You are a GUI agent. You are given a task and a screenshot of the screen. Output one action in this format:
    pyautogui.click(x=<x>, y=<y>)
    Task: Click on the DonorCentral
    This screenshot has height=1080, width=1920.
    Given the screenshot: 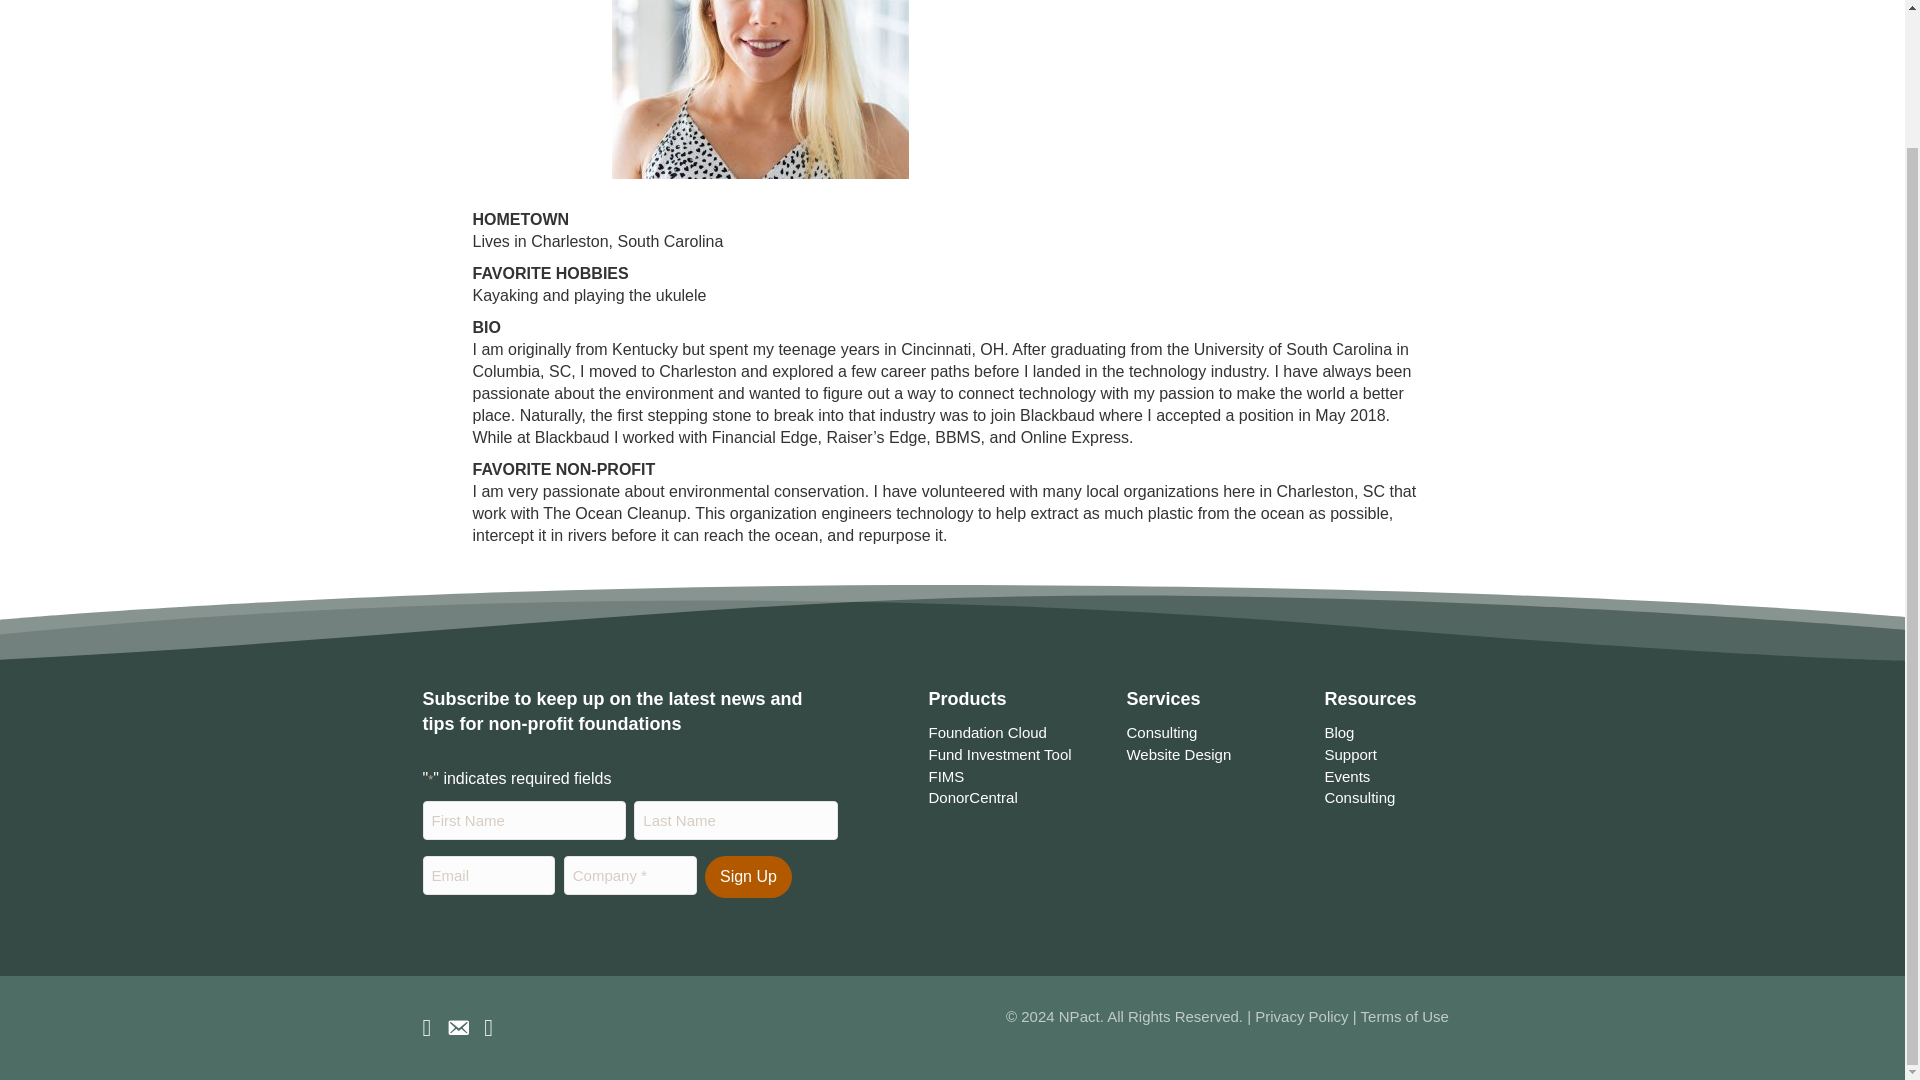 What is the action you would take?
    pyautogui.click(x=972, y=797)
    